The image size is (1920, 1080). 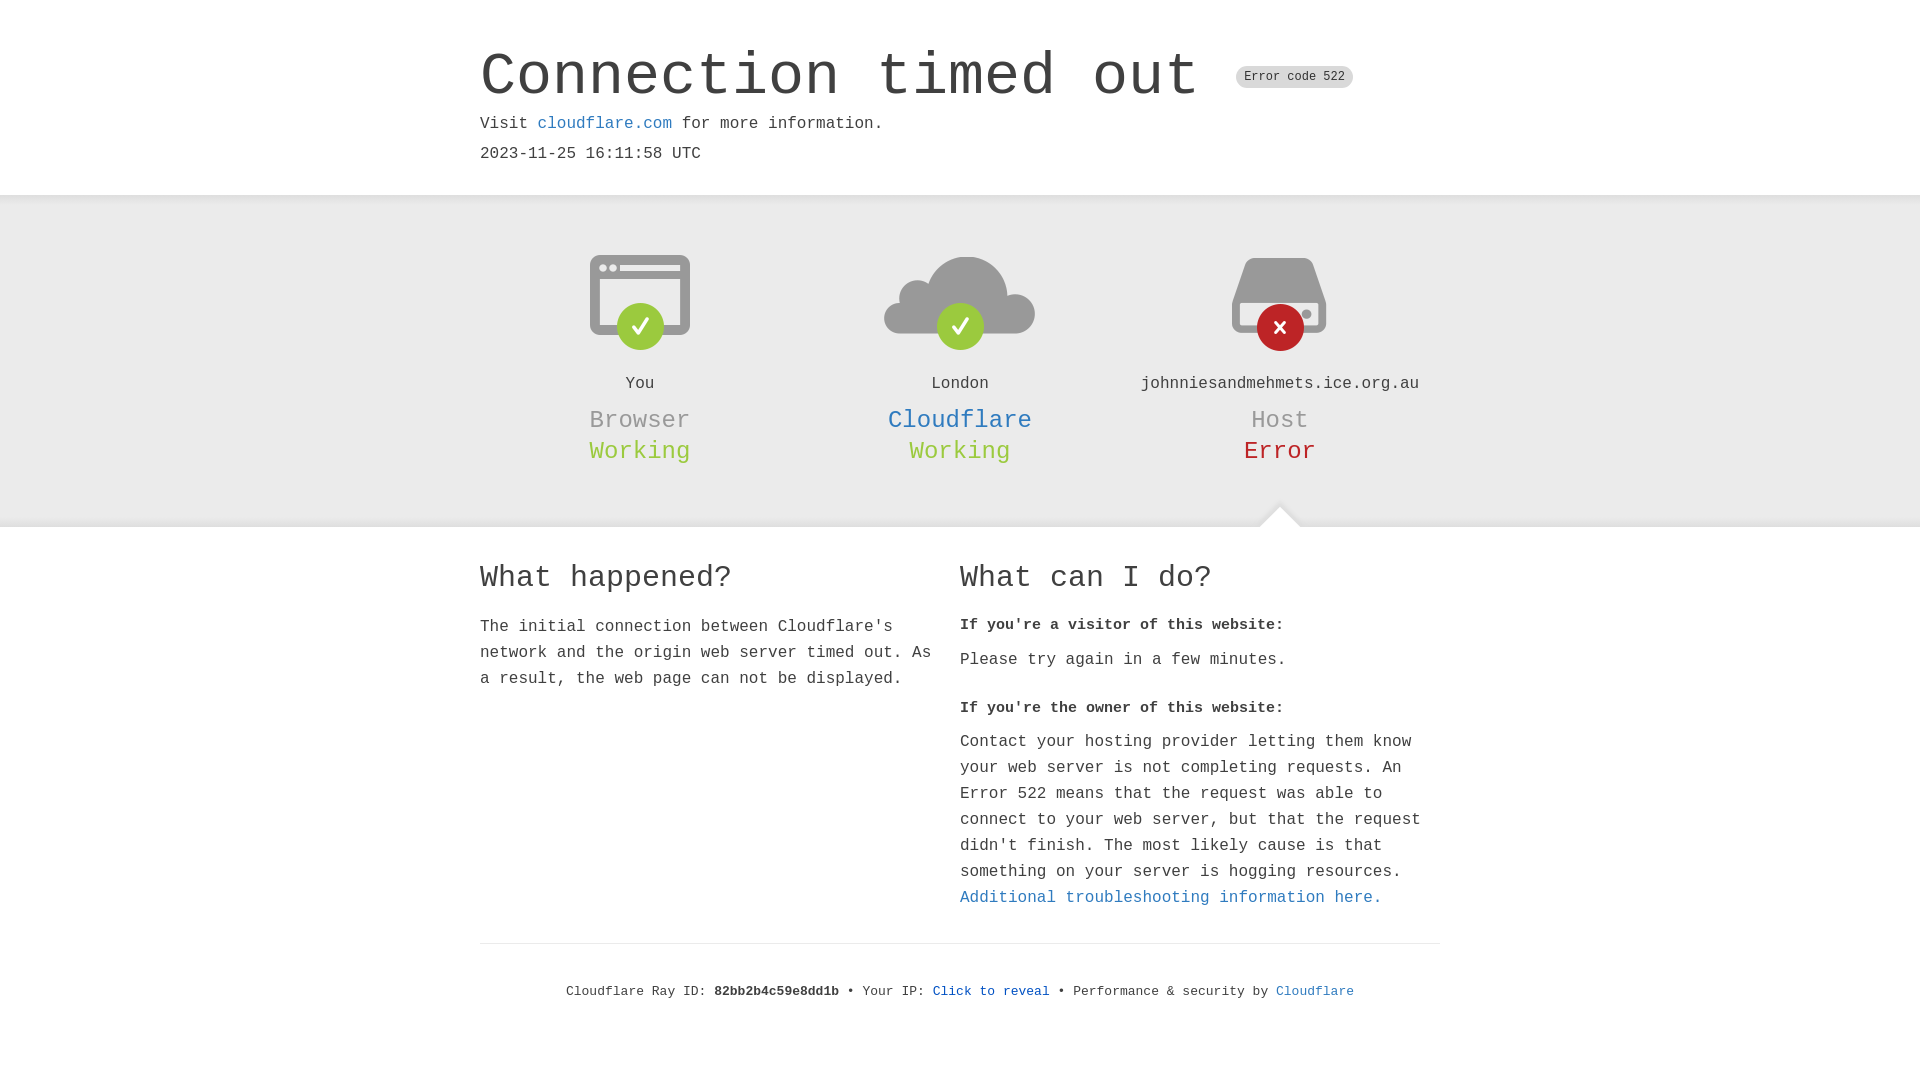 What do you see at coordinates (960, 420) in the screenshot?
I see `Cloudflare` at bounding box center [960, 420].